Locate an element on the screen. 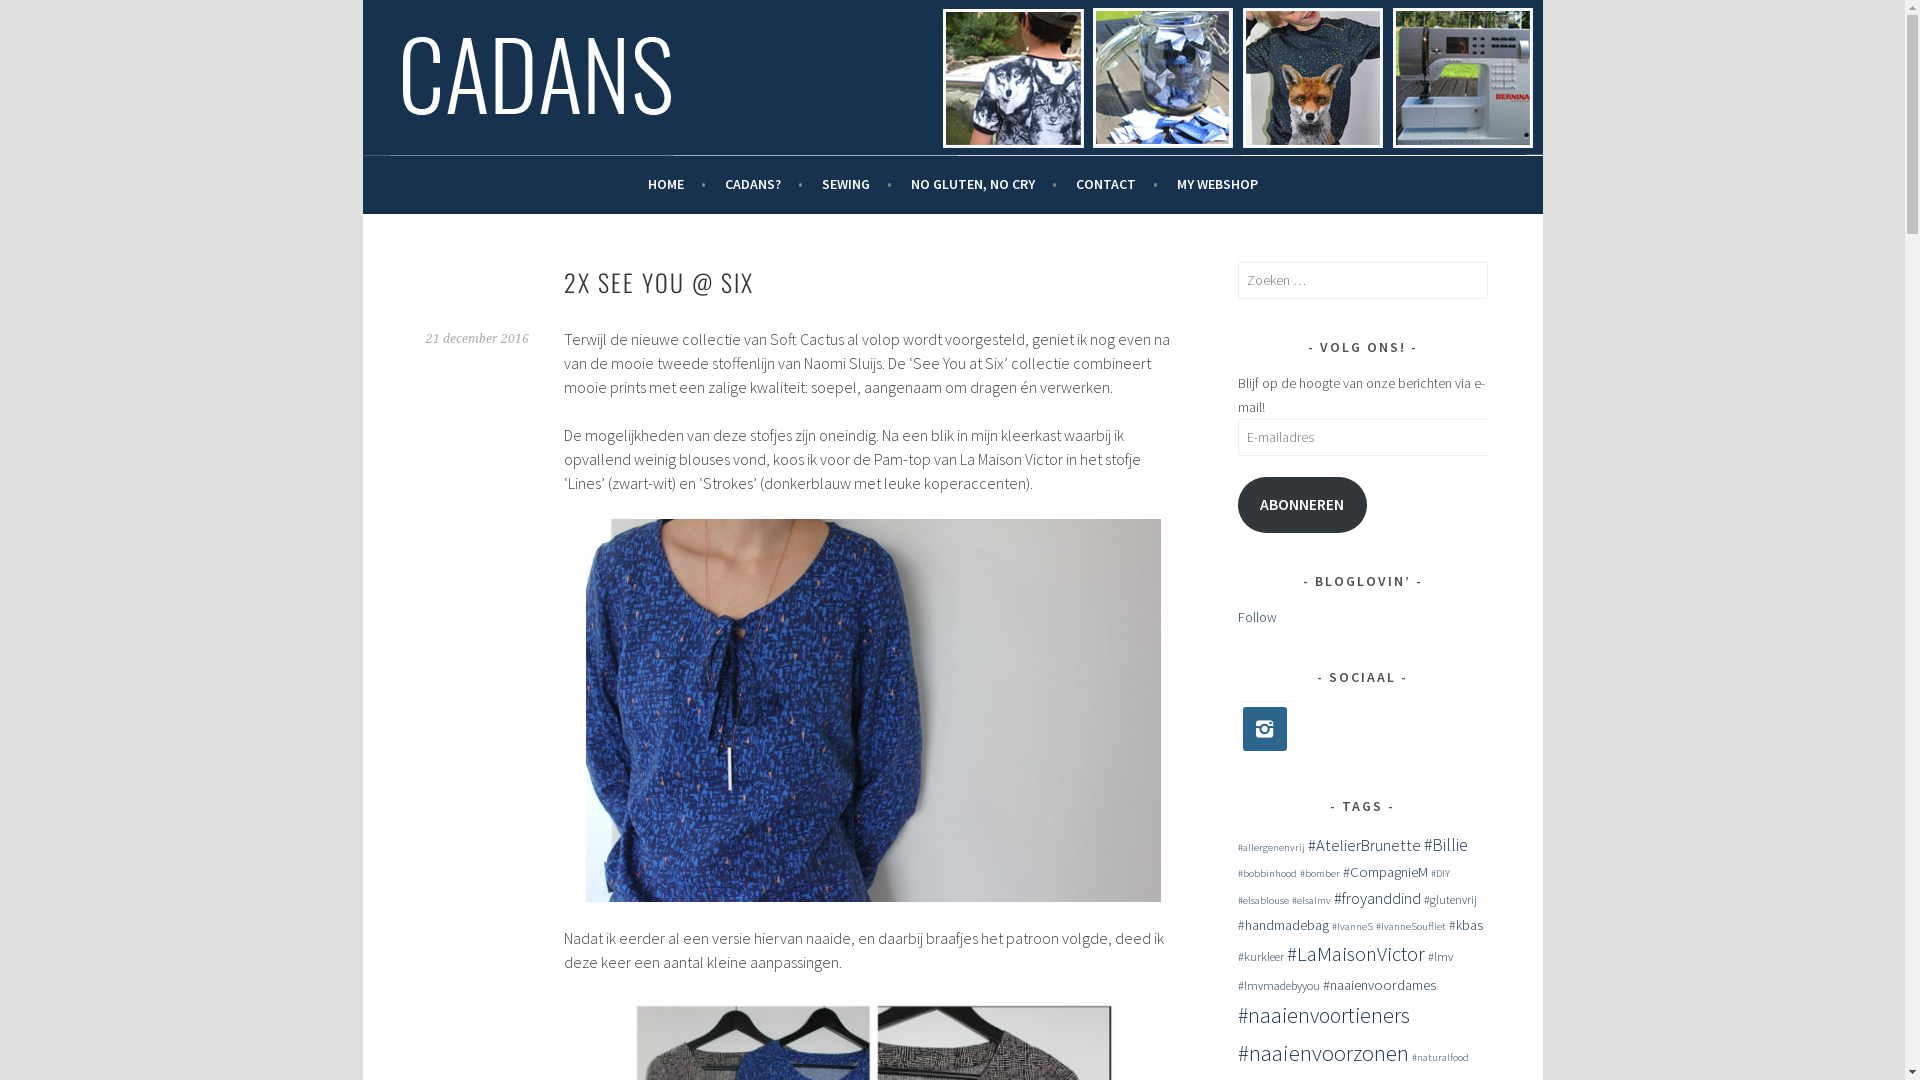 This screenshot has width=1920, height=1080. #kbas is located at coordinates (1465, 926).